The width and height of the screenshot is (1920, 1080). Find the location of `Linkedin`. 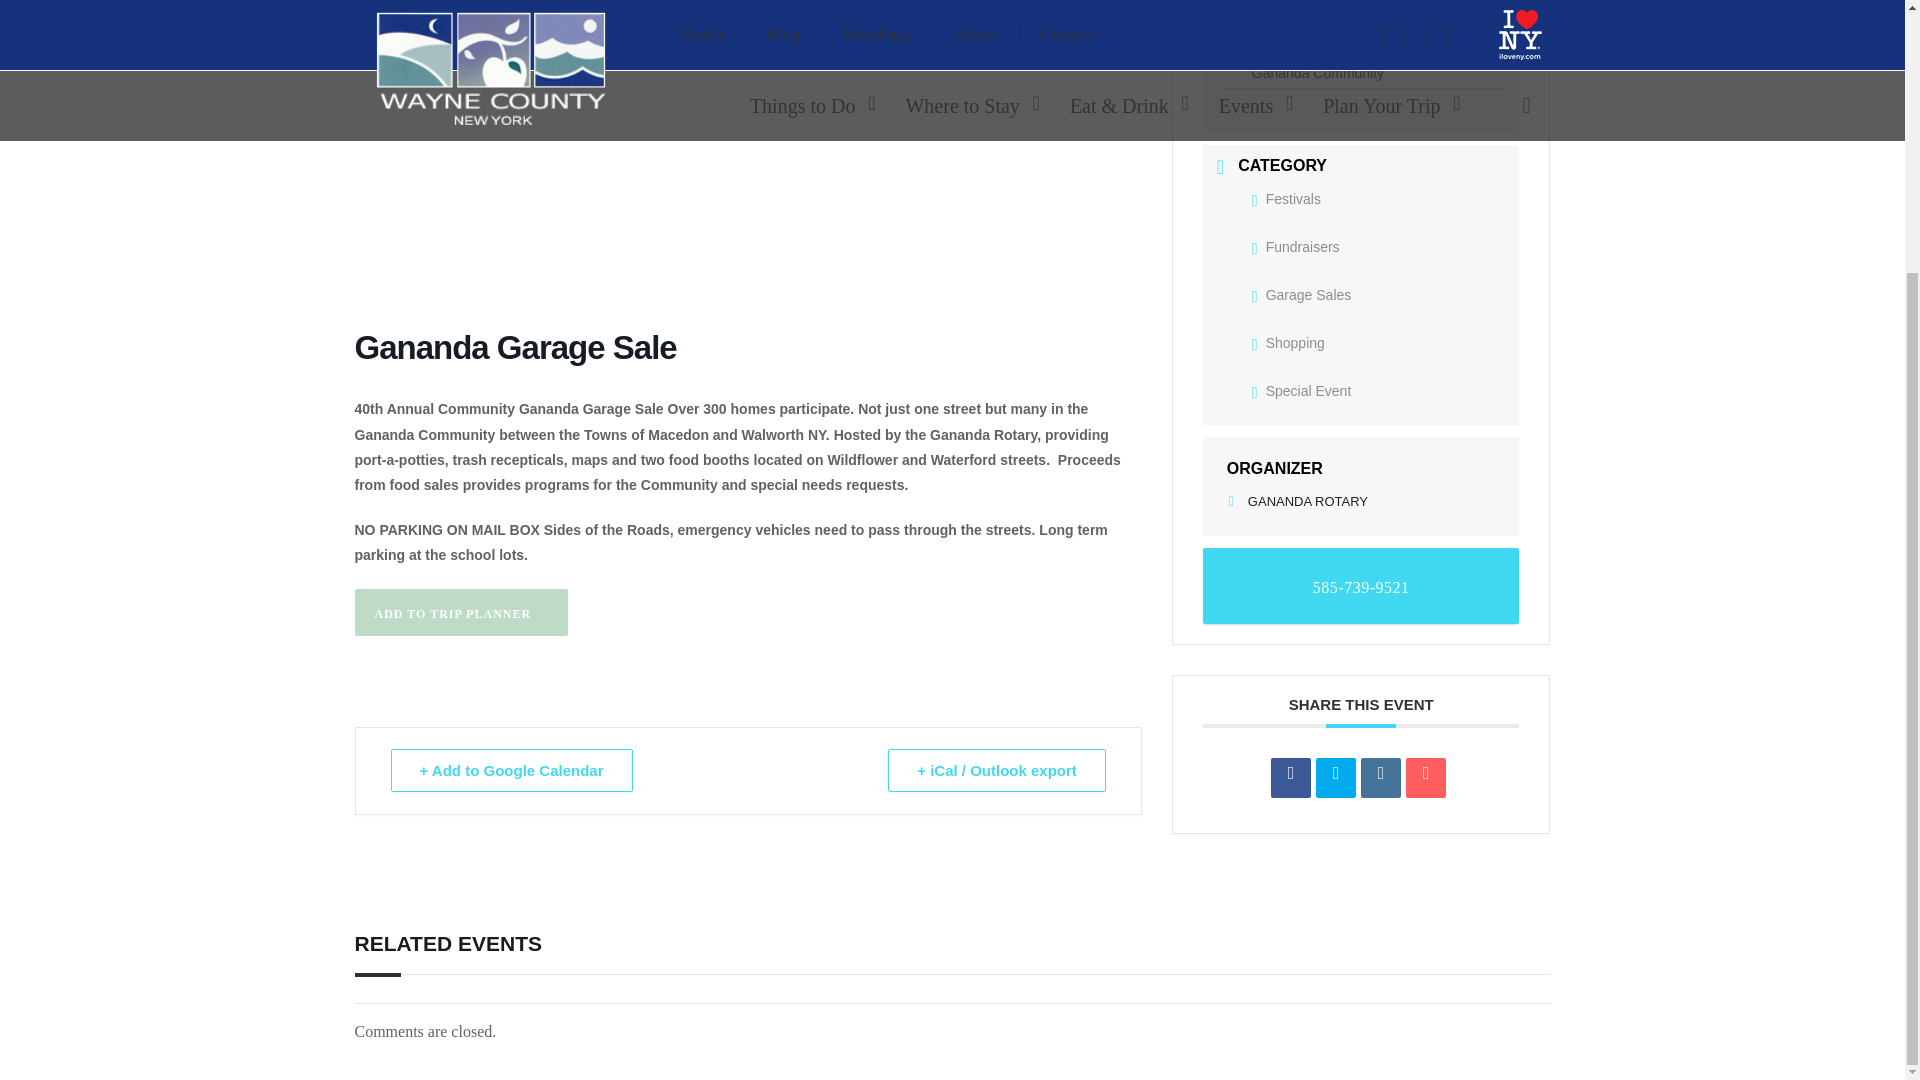

Linkedin is located at coordinates (1381, 778).